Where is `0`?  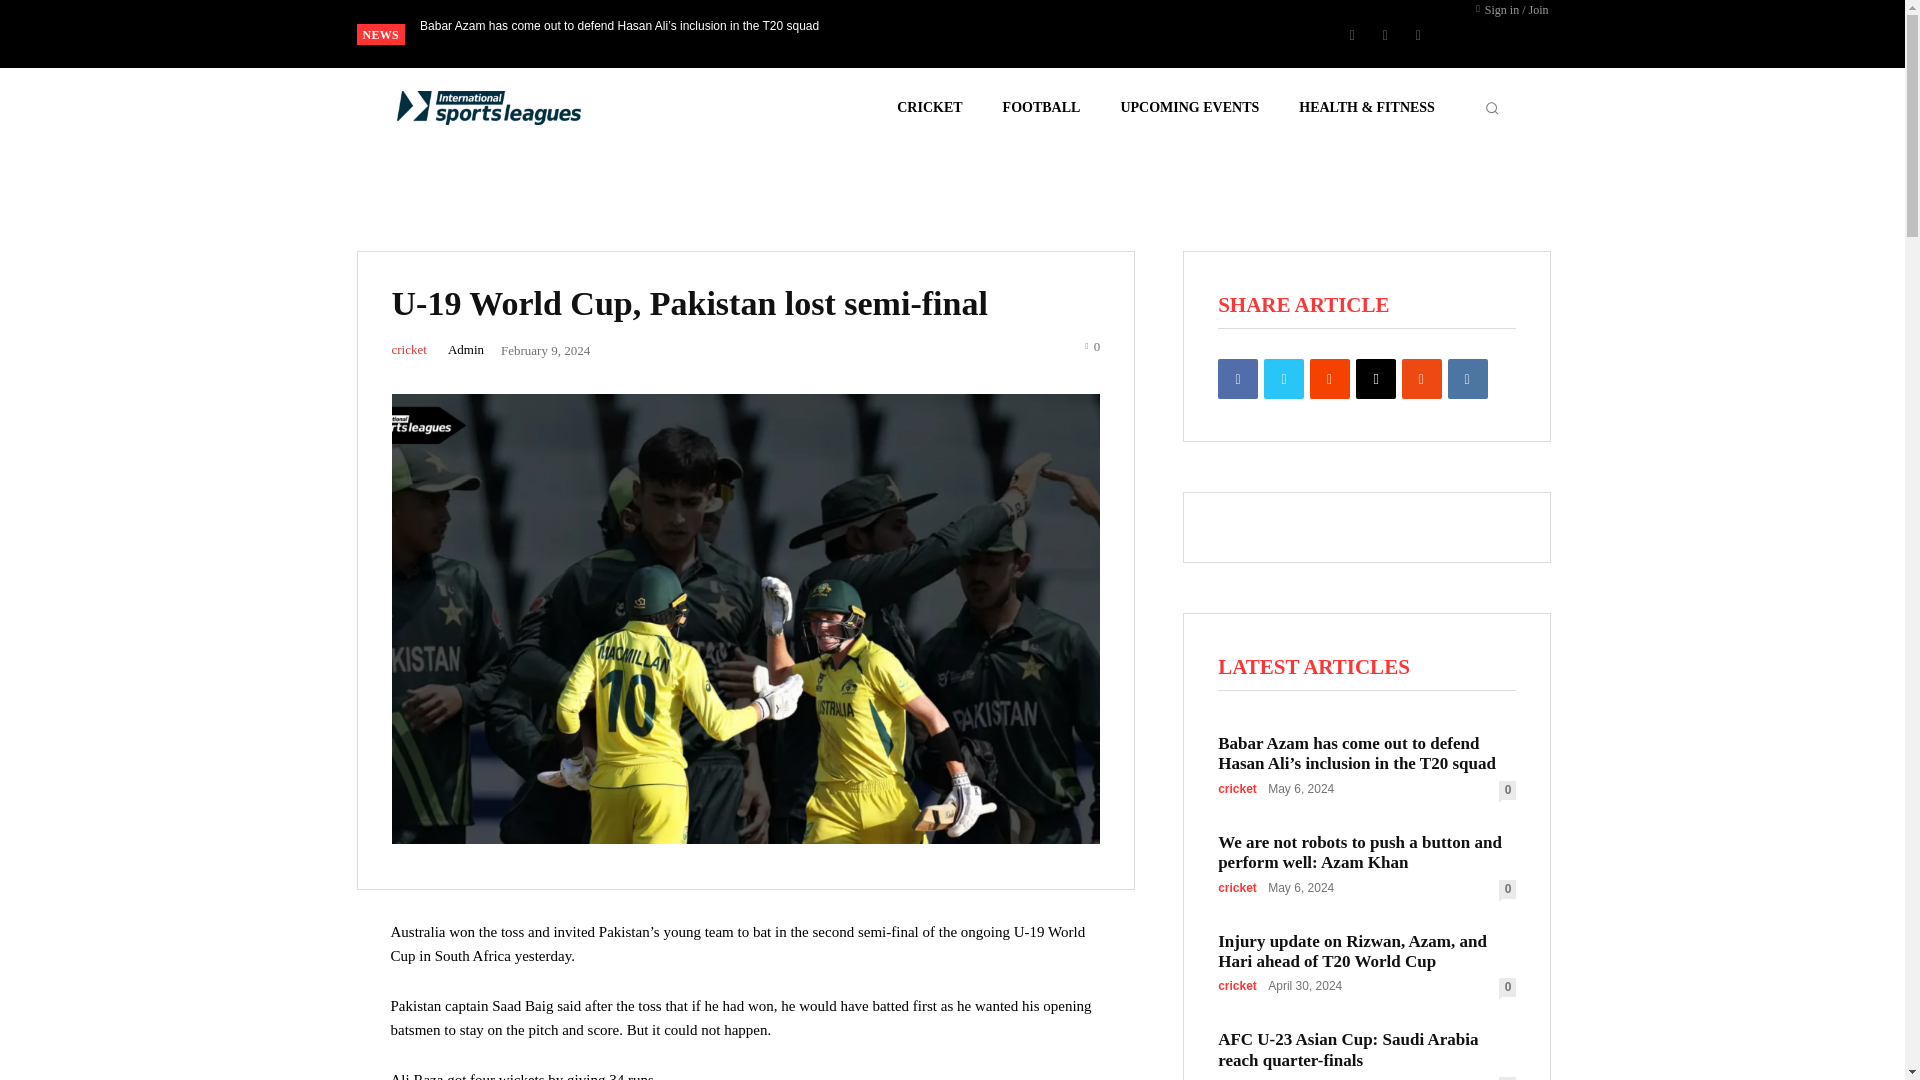 0 is located at coordinates (1092, 344).